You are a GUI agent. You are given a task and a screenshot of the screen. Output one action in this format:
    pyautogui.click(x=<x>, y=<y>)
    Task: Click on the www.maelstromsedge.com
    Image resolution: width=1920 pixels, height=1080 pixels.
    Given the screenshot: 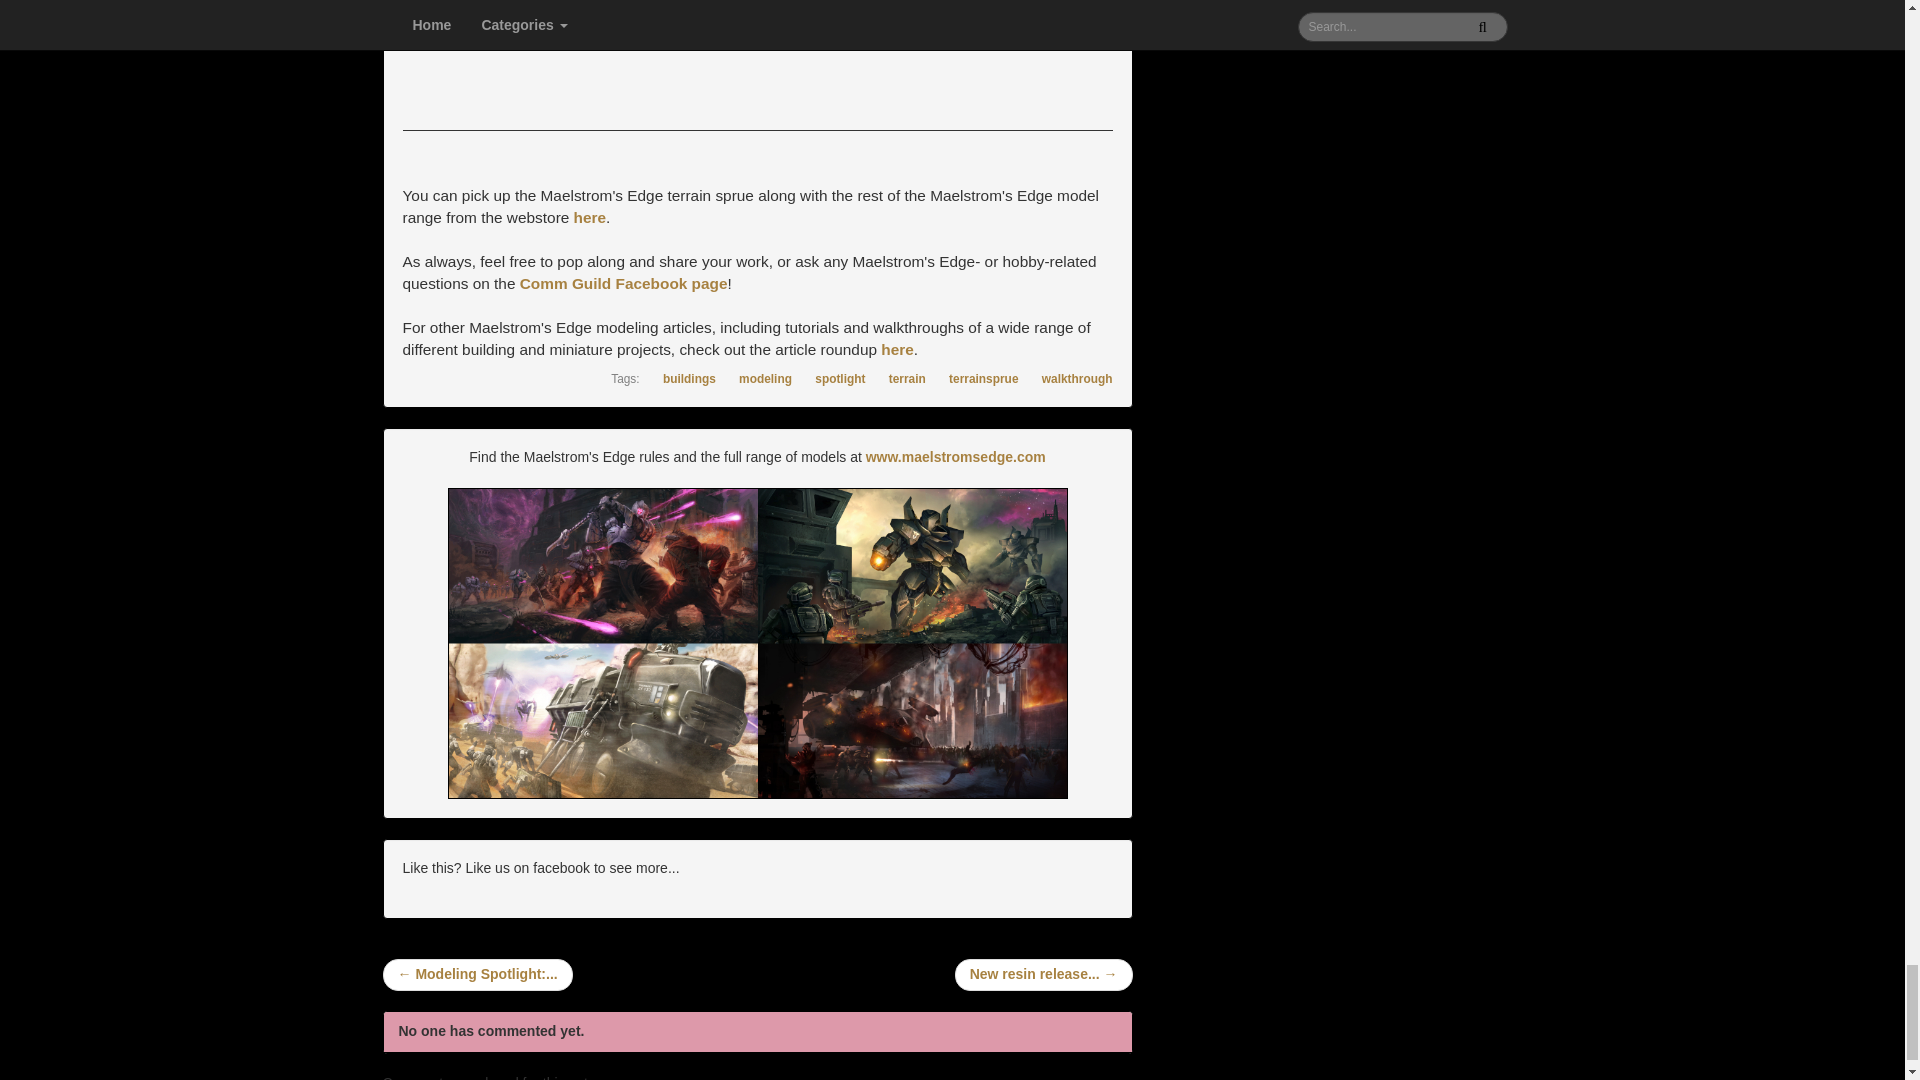 What is the action you would take?
    pyautogui.click(x=956, y=457)
    